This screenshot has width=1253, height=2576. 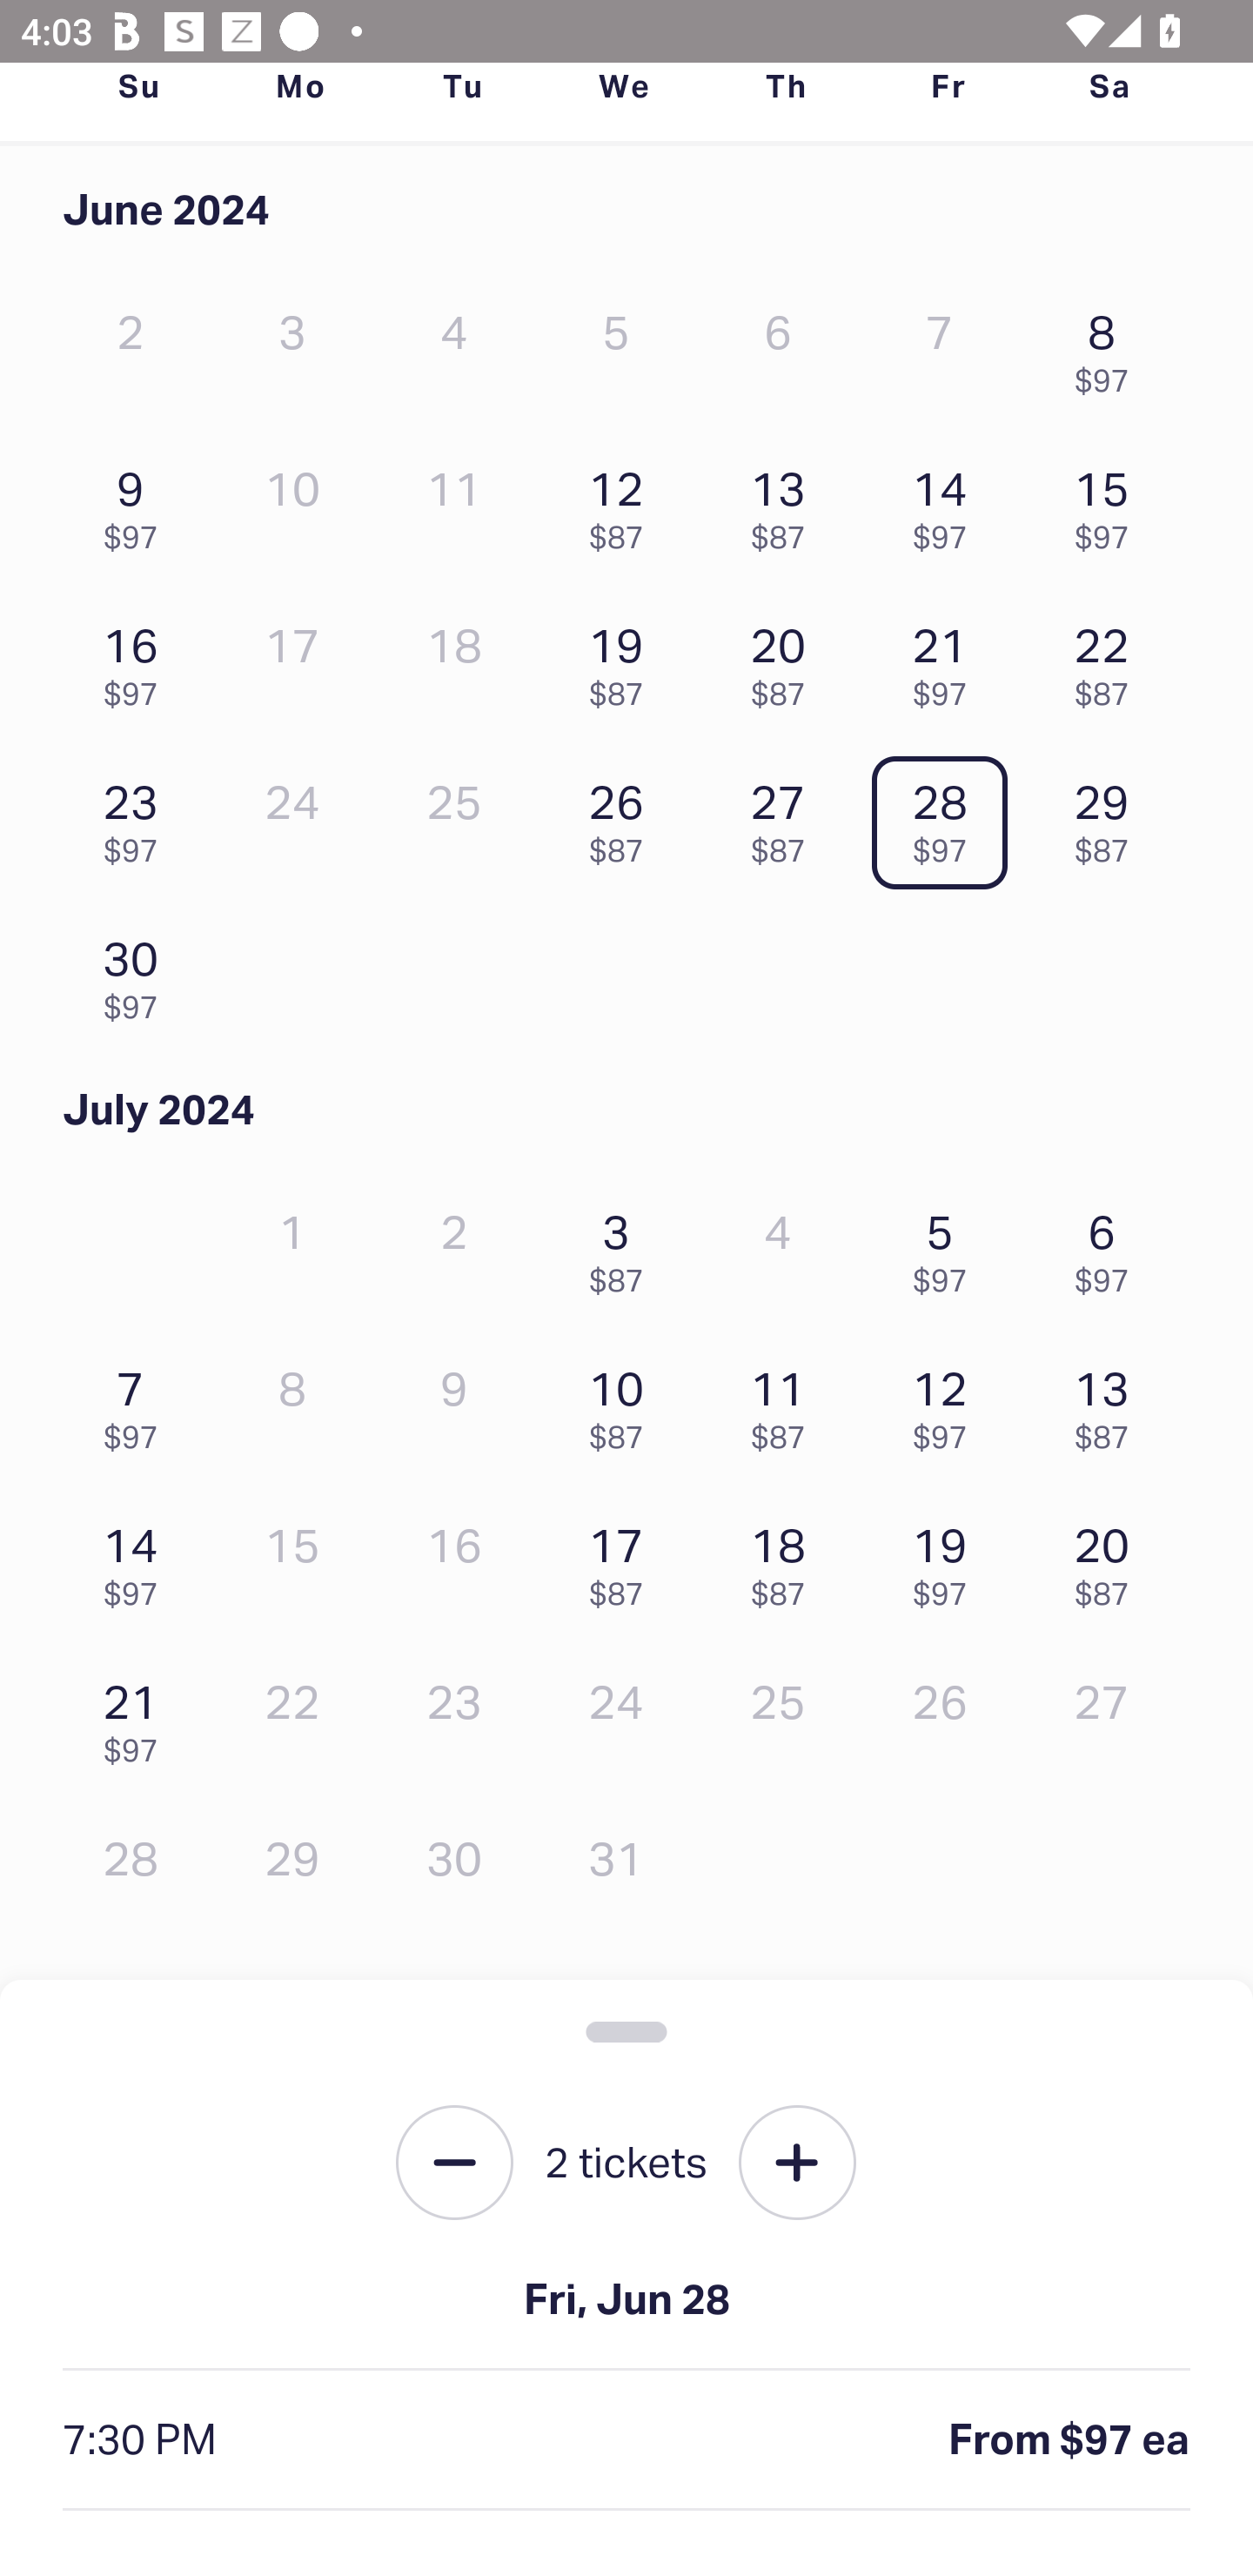 I want to click on 20 $87, so click(x=1109, y=1560).